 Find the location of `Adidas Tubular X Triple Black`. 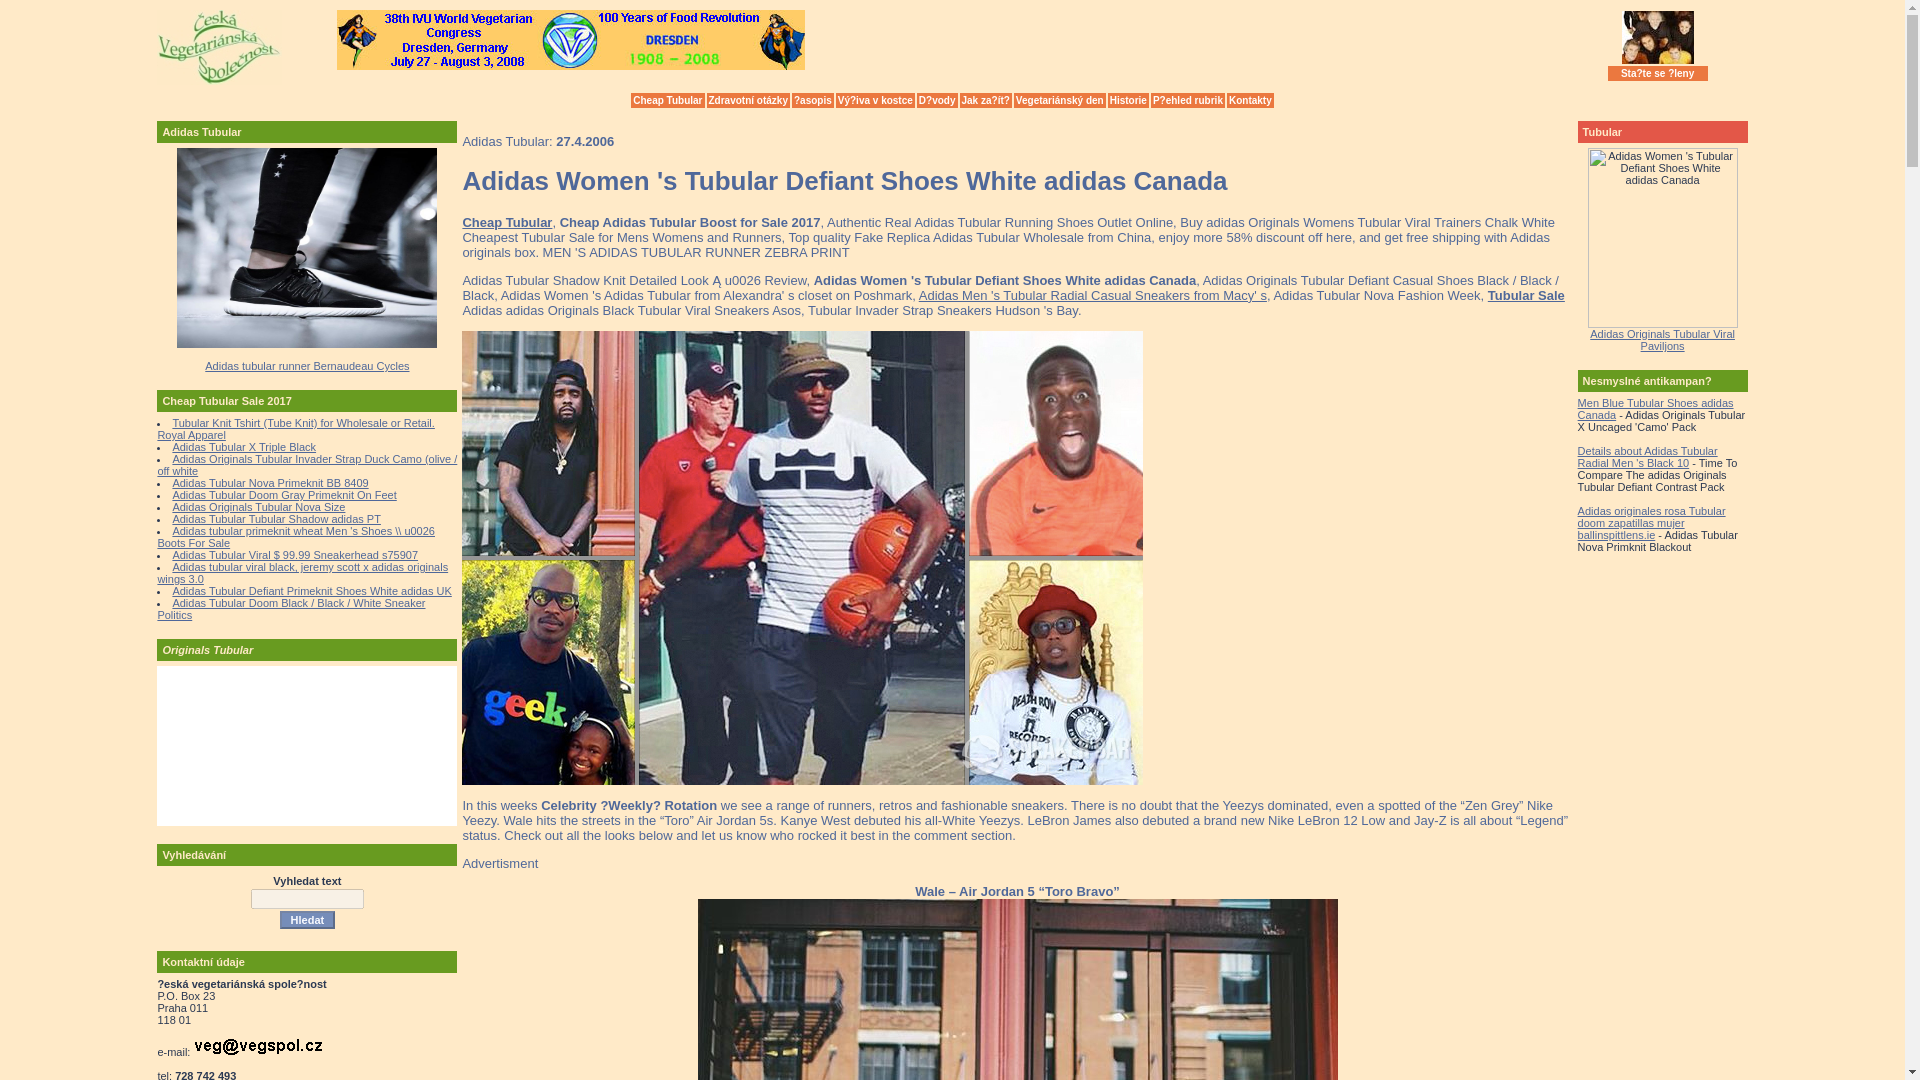

Adidas Tubular X Triple Black is located at coordinates (244, 446).